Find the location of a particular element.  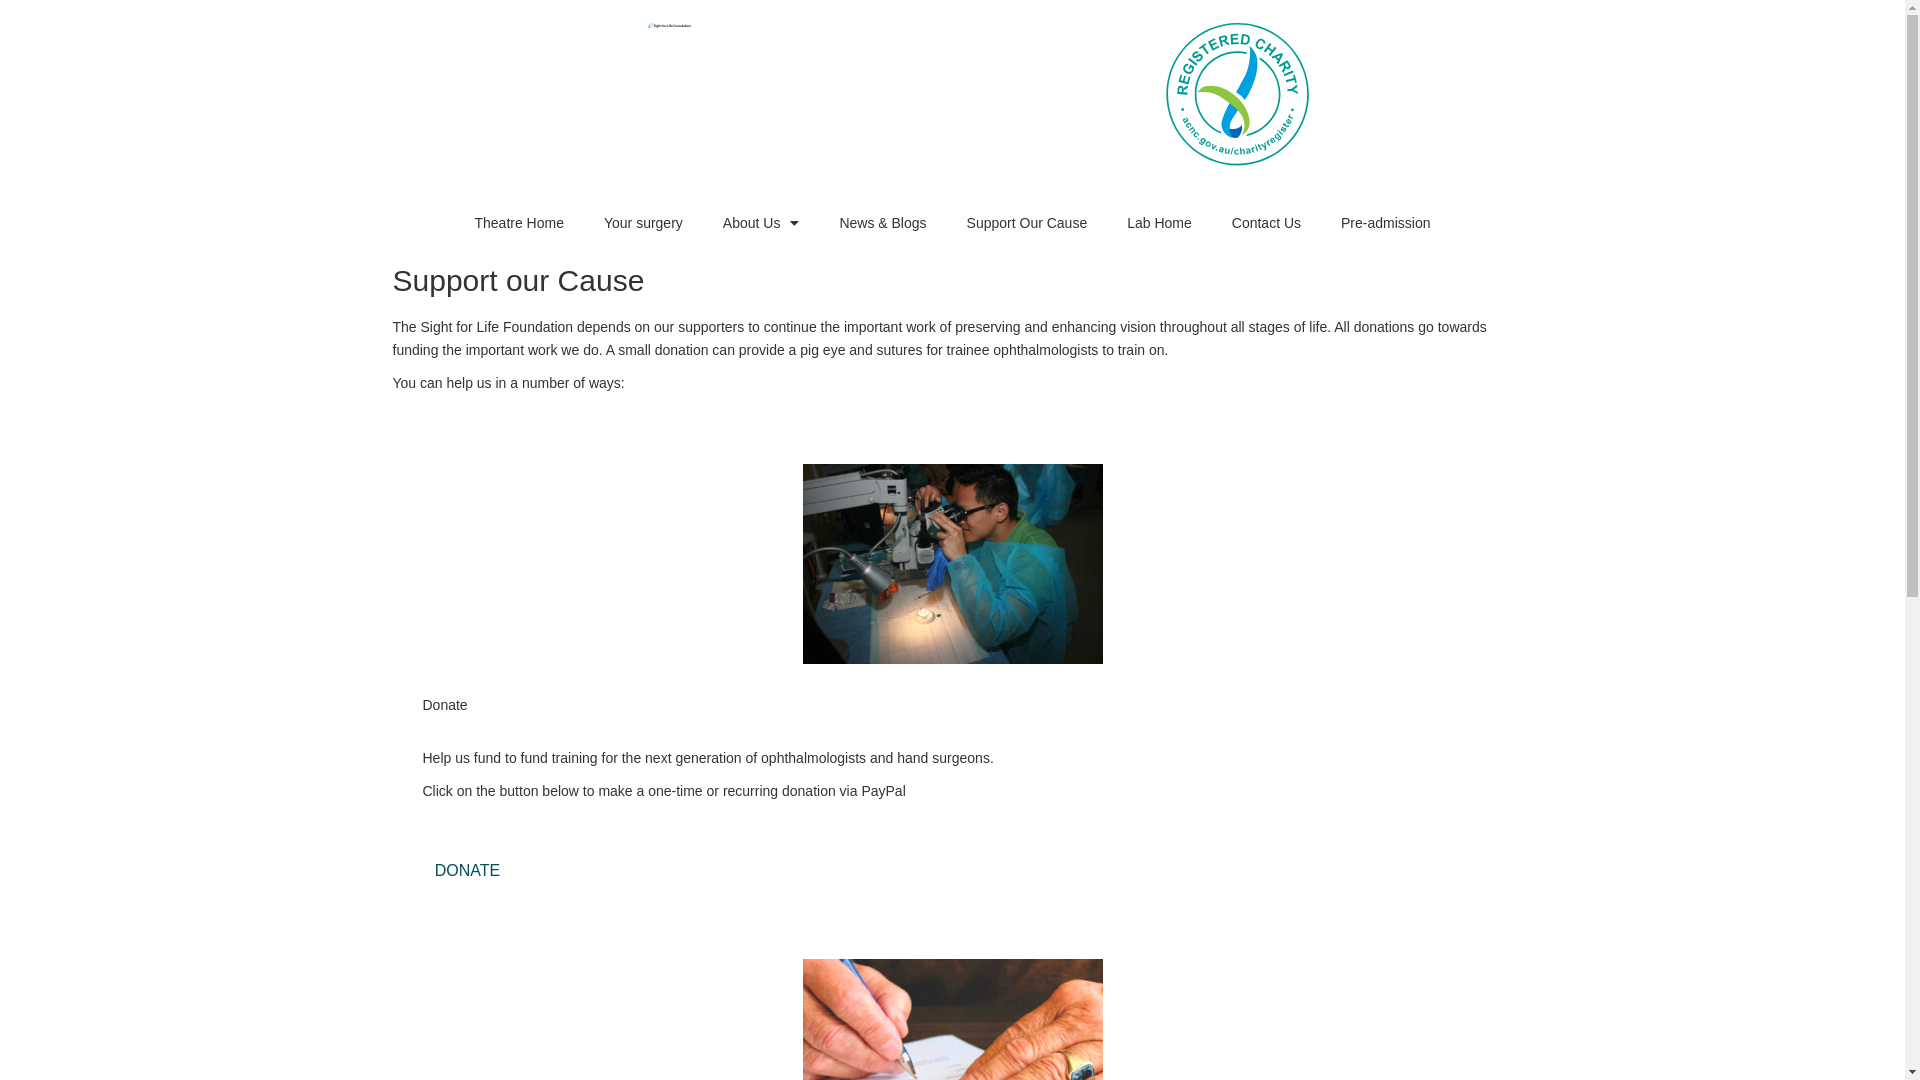

Pre-admission is located at coordinates (1386, 223).